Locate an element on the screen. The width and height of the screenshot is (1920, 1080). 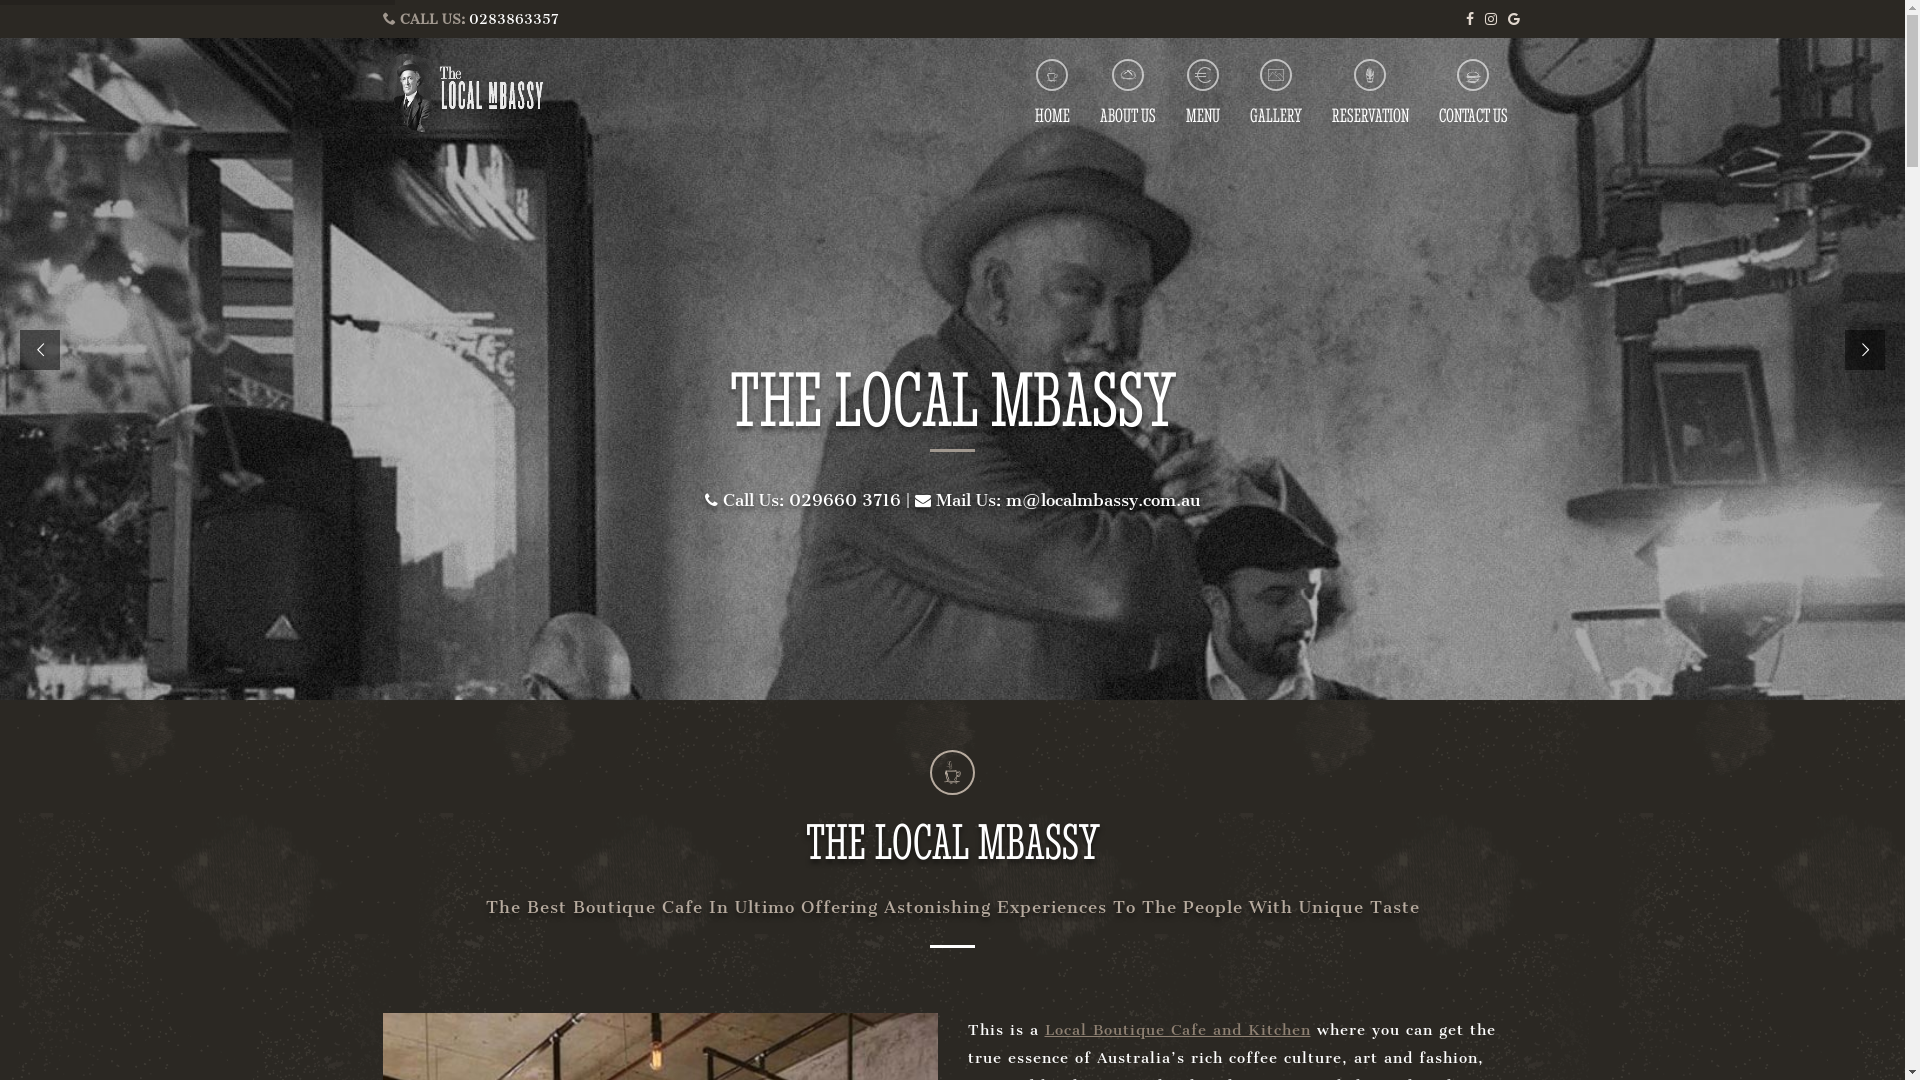
CONTACT US is located at coordinates (1472, 92).